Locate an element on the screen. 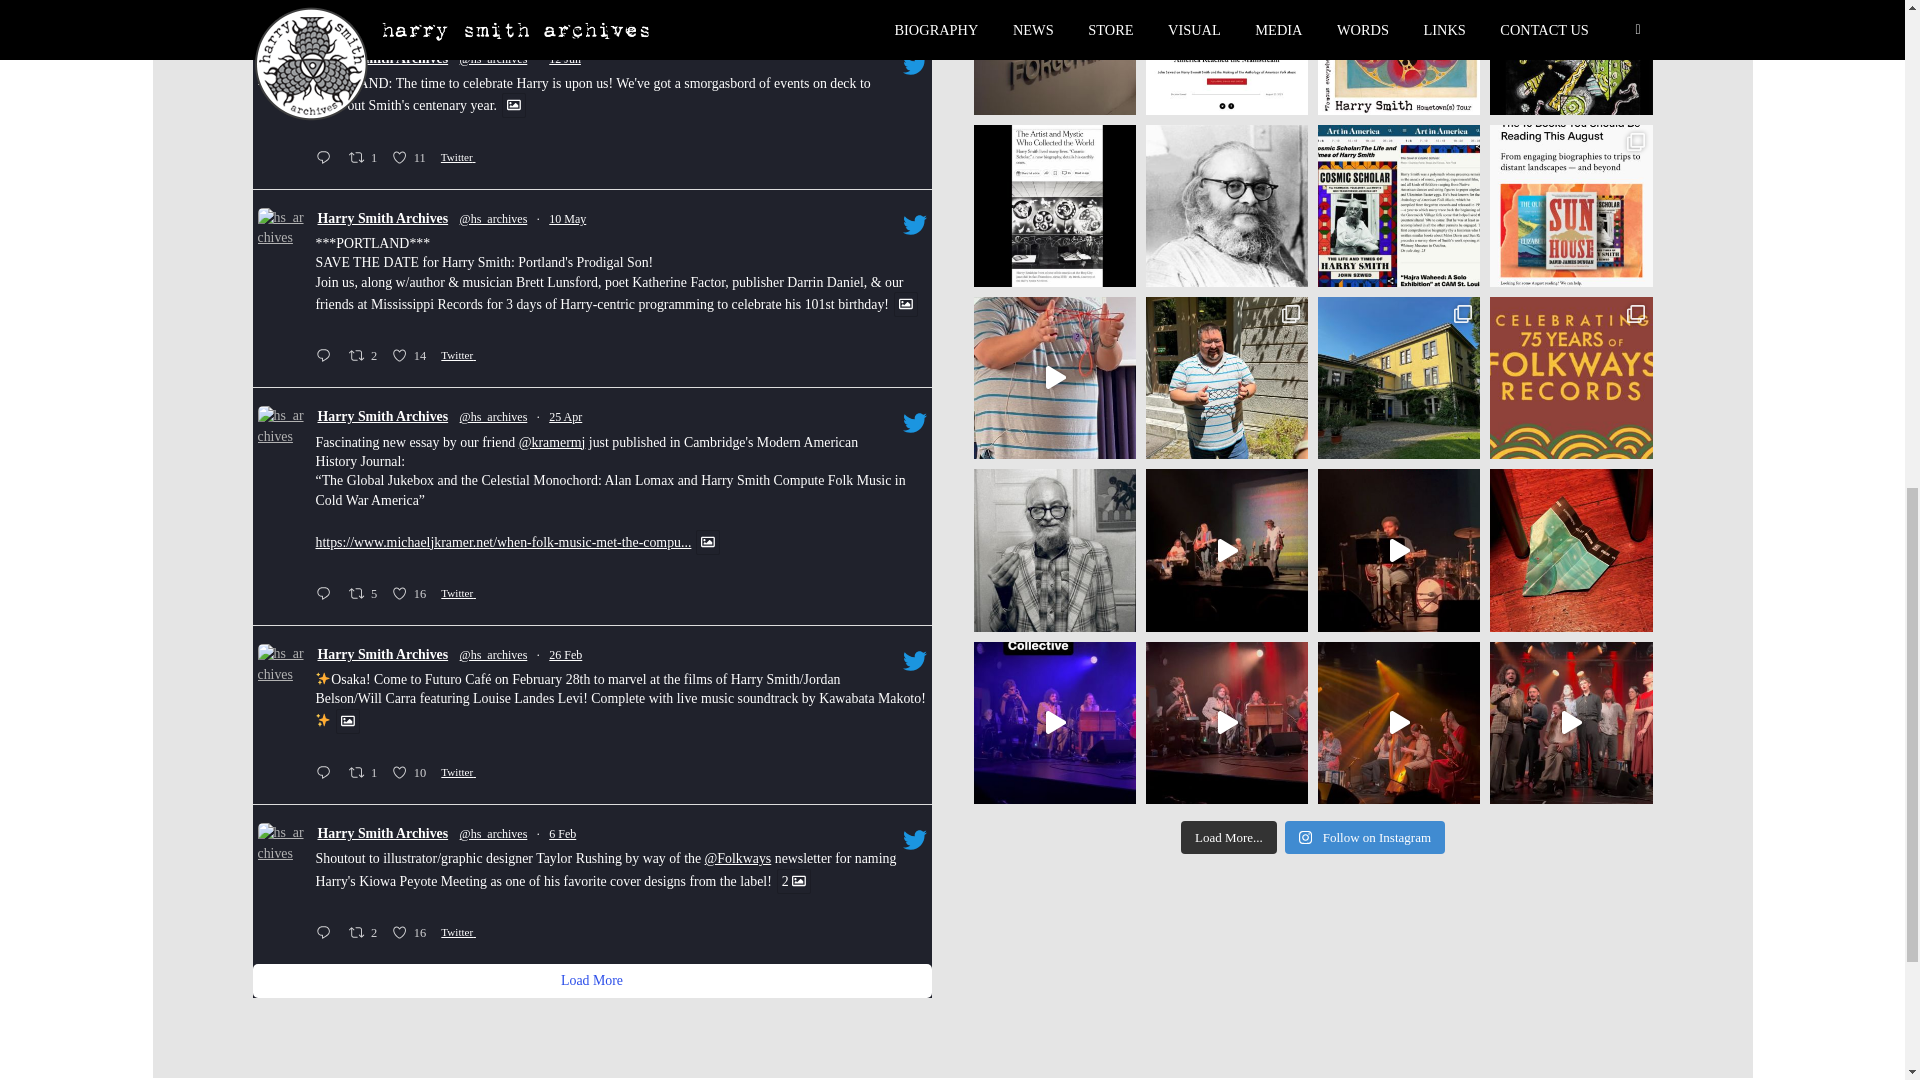 Image resolution: width=1920 pixels, height=1080 pixels. 10 May is located at coordinates (326, 158).